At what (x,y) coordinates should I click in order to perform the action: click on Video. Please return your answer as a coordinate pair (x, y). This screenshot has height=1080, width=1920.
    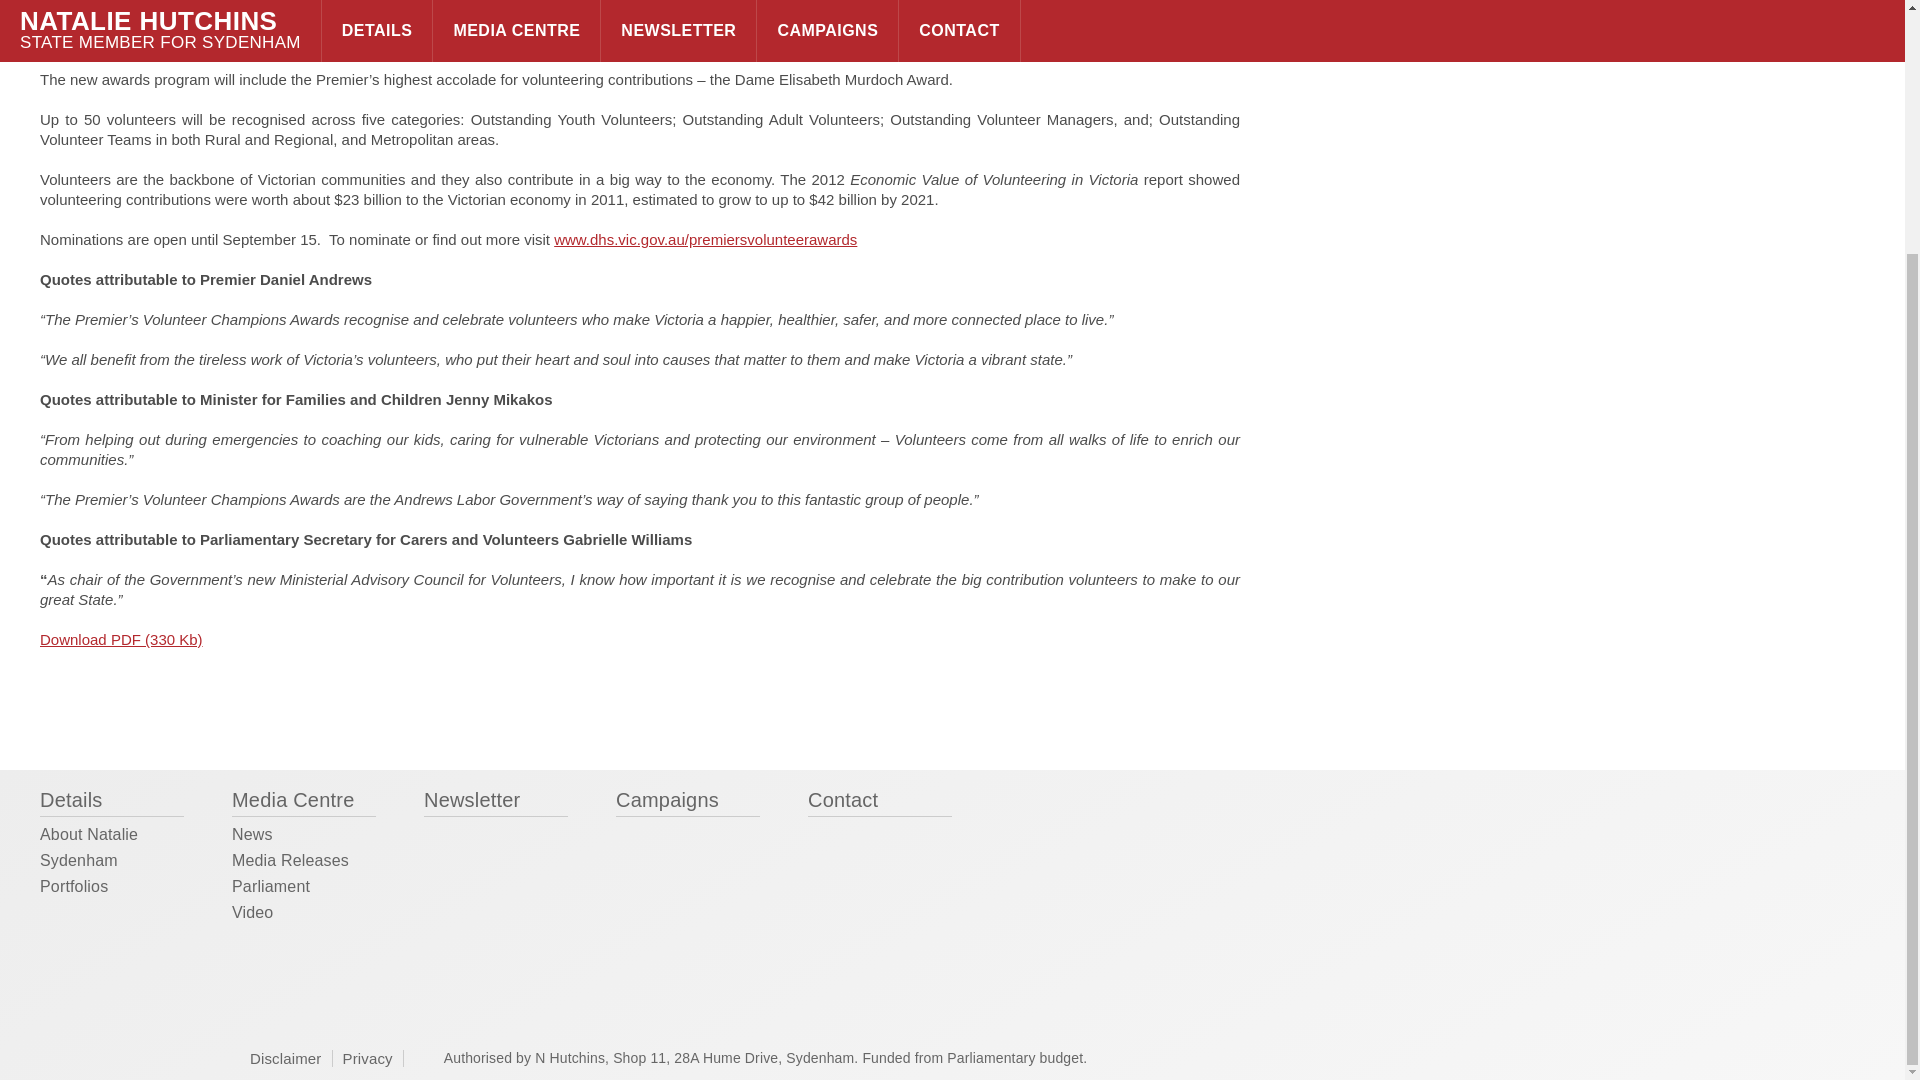
    Looking at the image, I should click on (252, 918).